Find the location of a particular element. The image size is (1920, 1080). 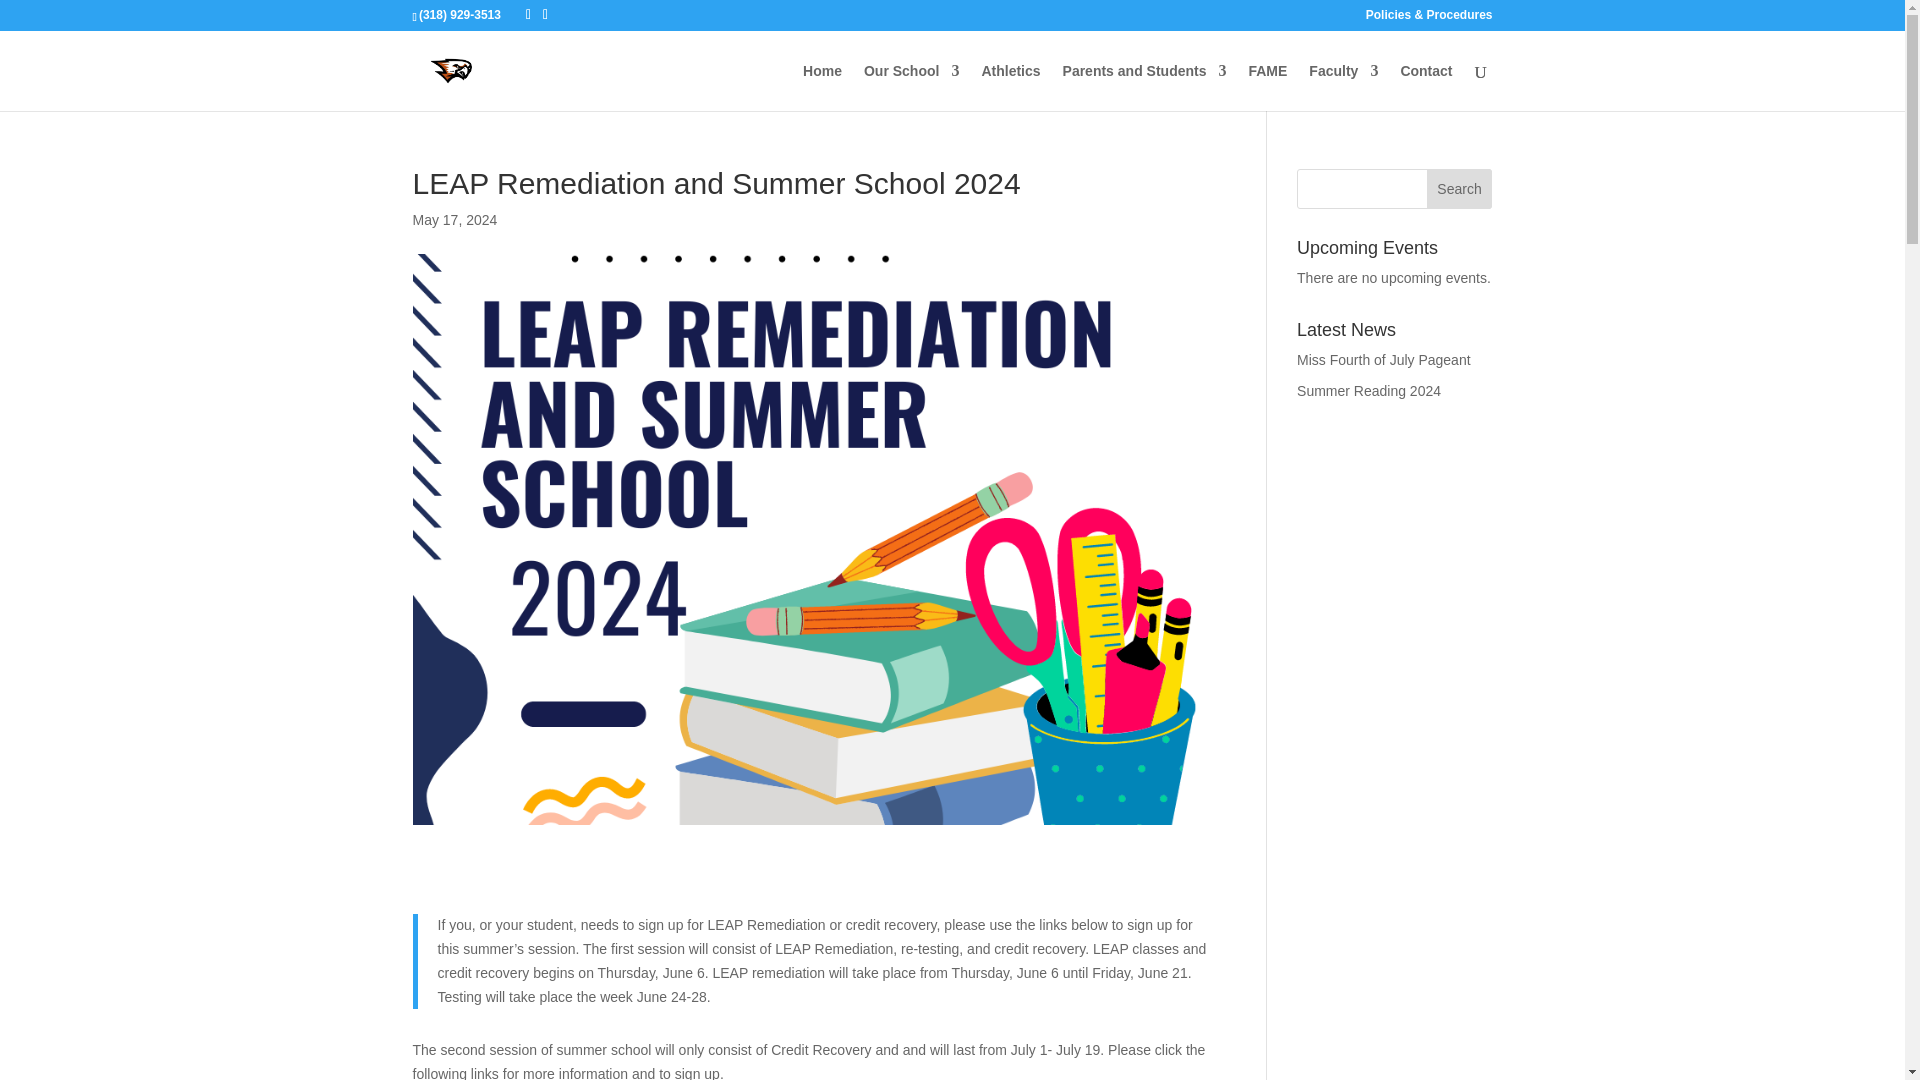

Home is located at coordinates (822, 87).